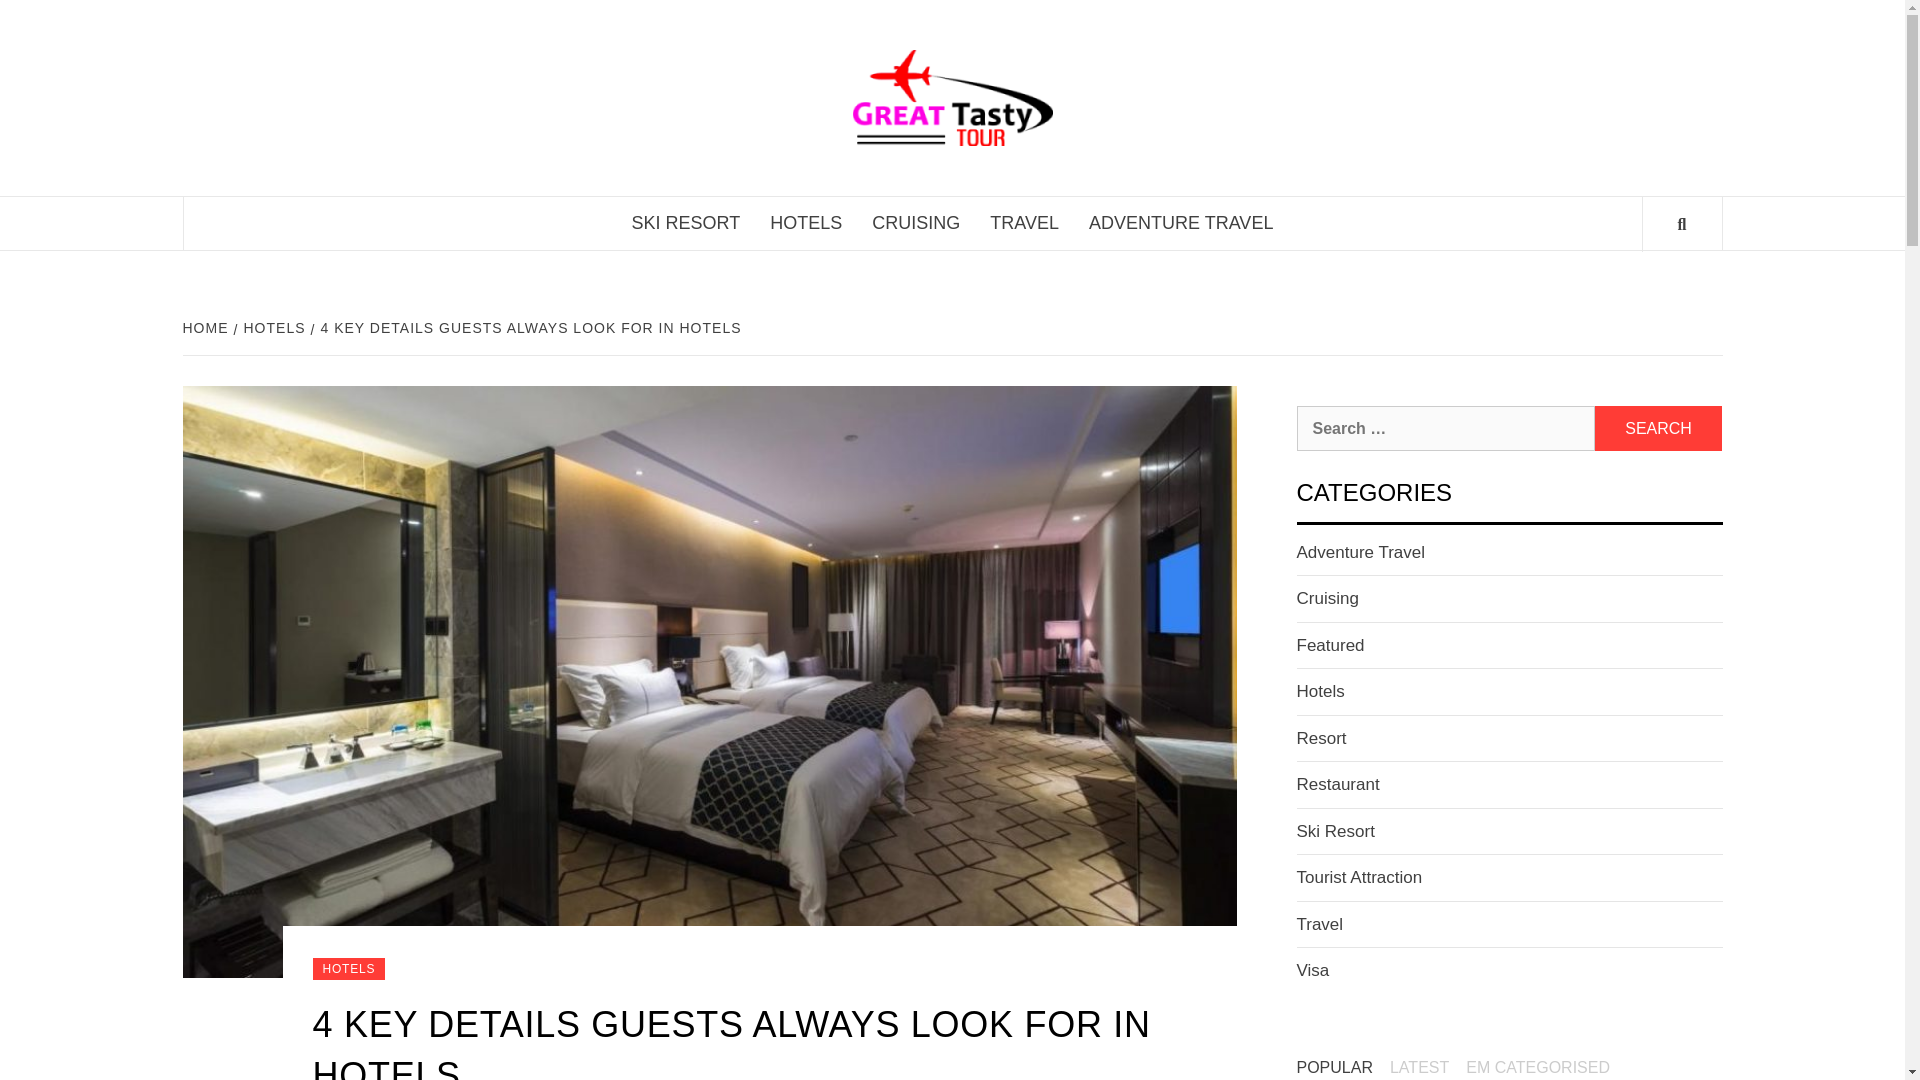 The height and width of the screenshot is (1080, 1920). What do you see at coordinates (1337, 784) in the screenshot?
I see `Restaurant` at bounding box center [1337, 784].